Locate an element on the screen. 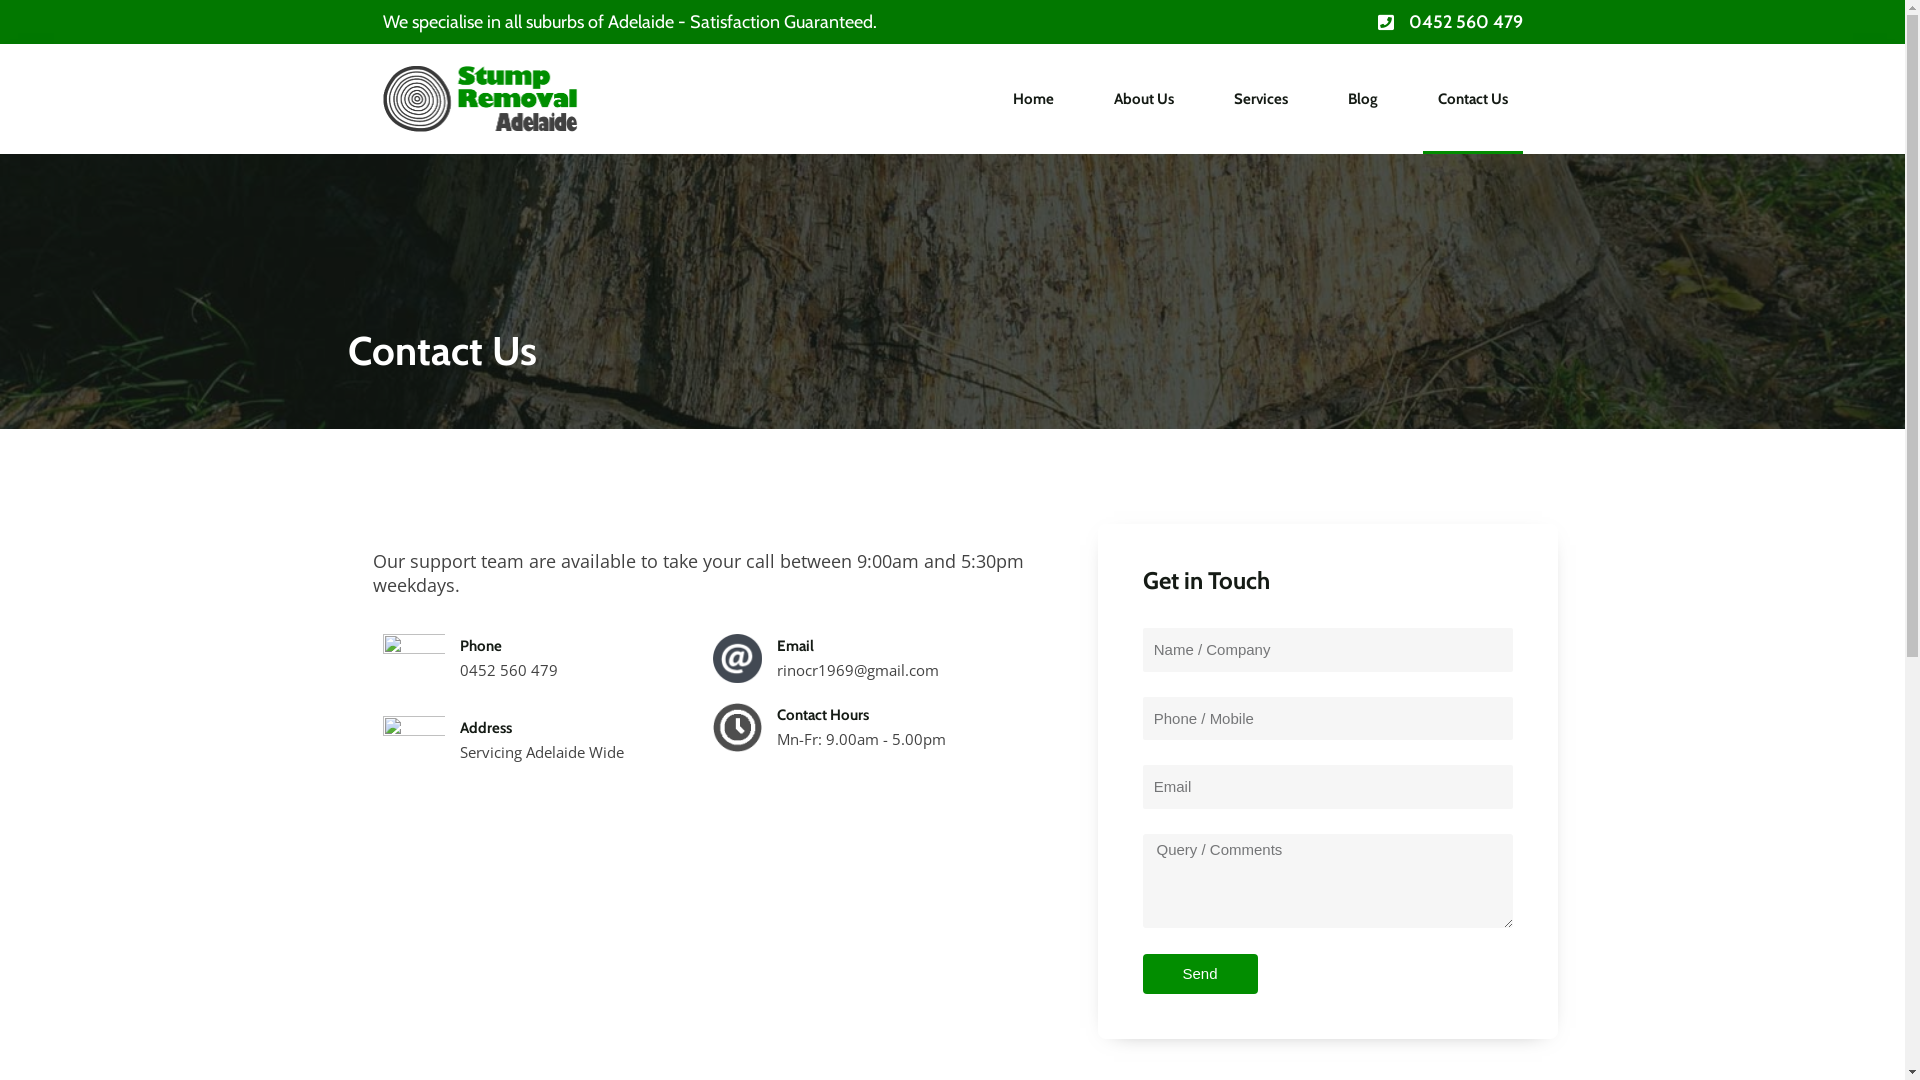 This screenshot has width=1920, height=1080. Email is located at coordinates (796, 645).